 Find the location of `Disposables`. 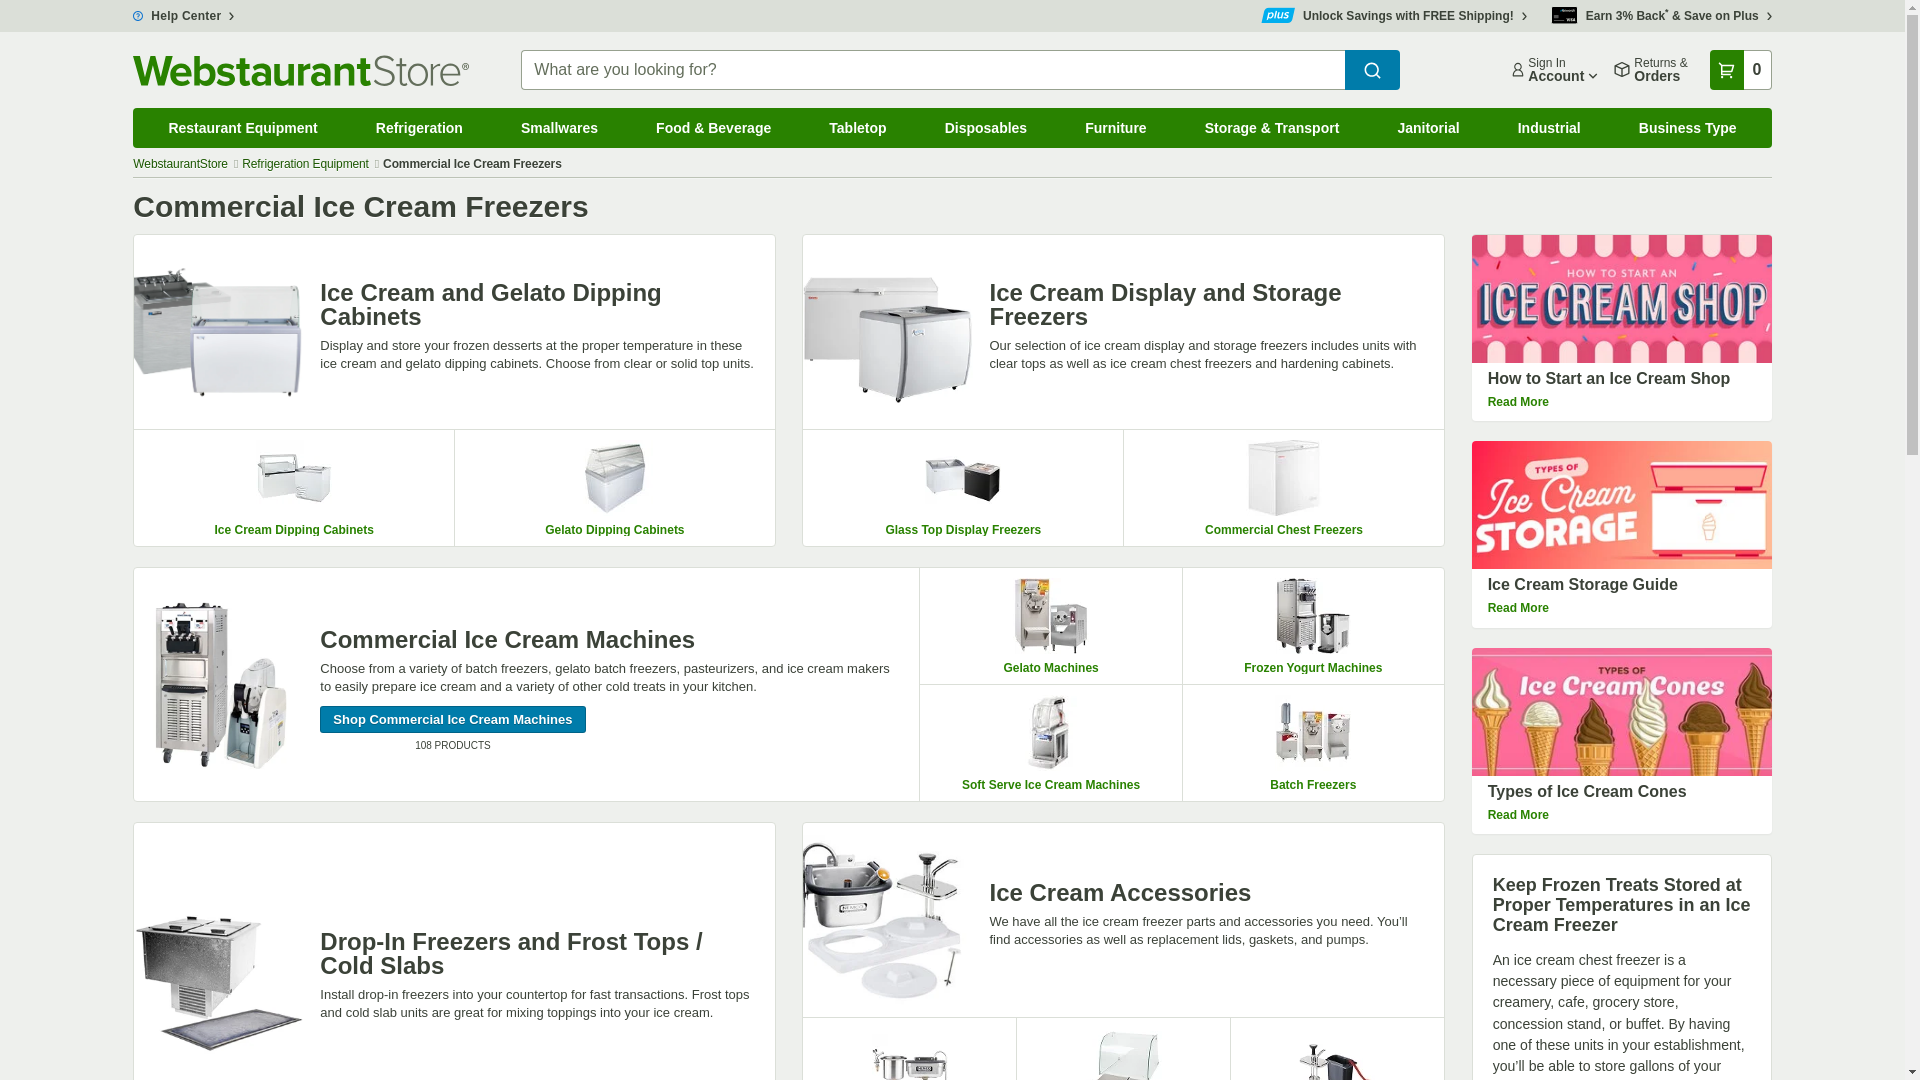

Disposables is located at coordinates (986, 128).